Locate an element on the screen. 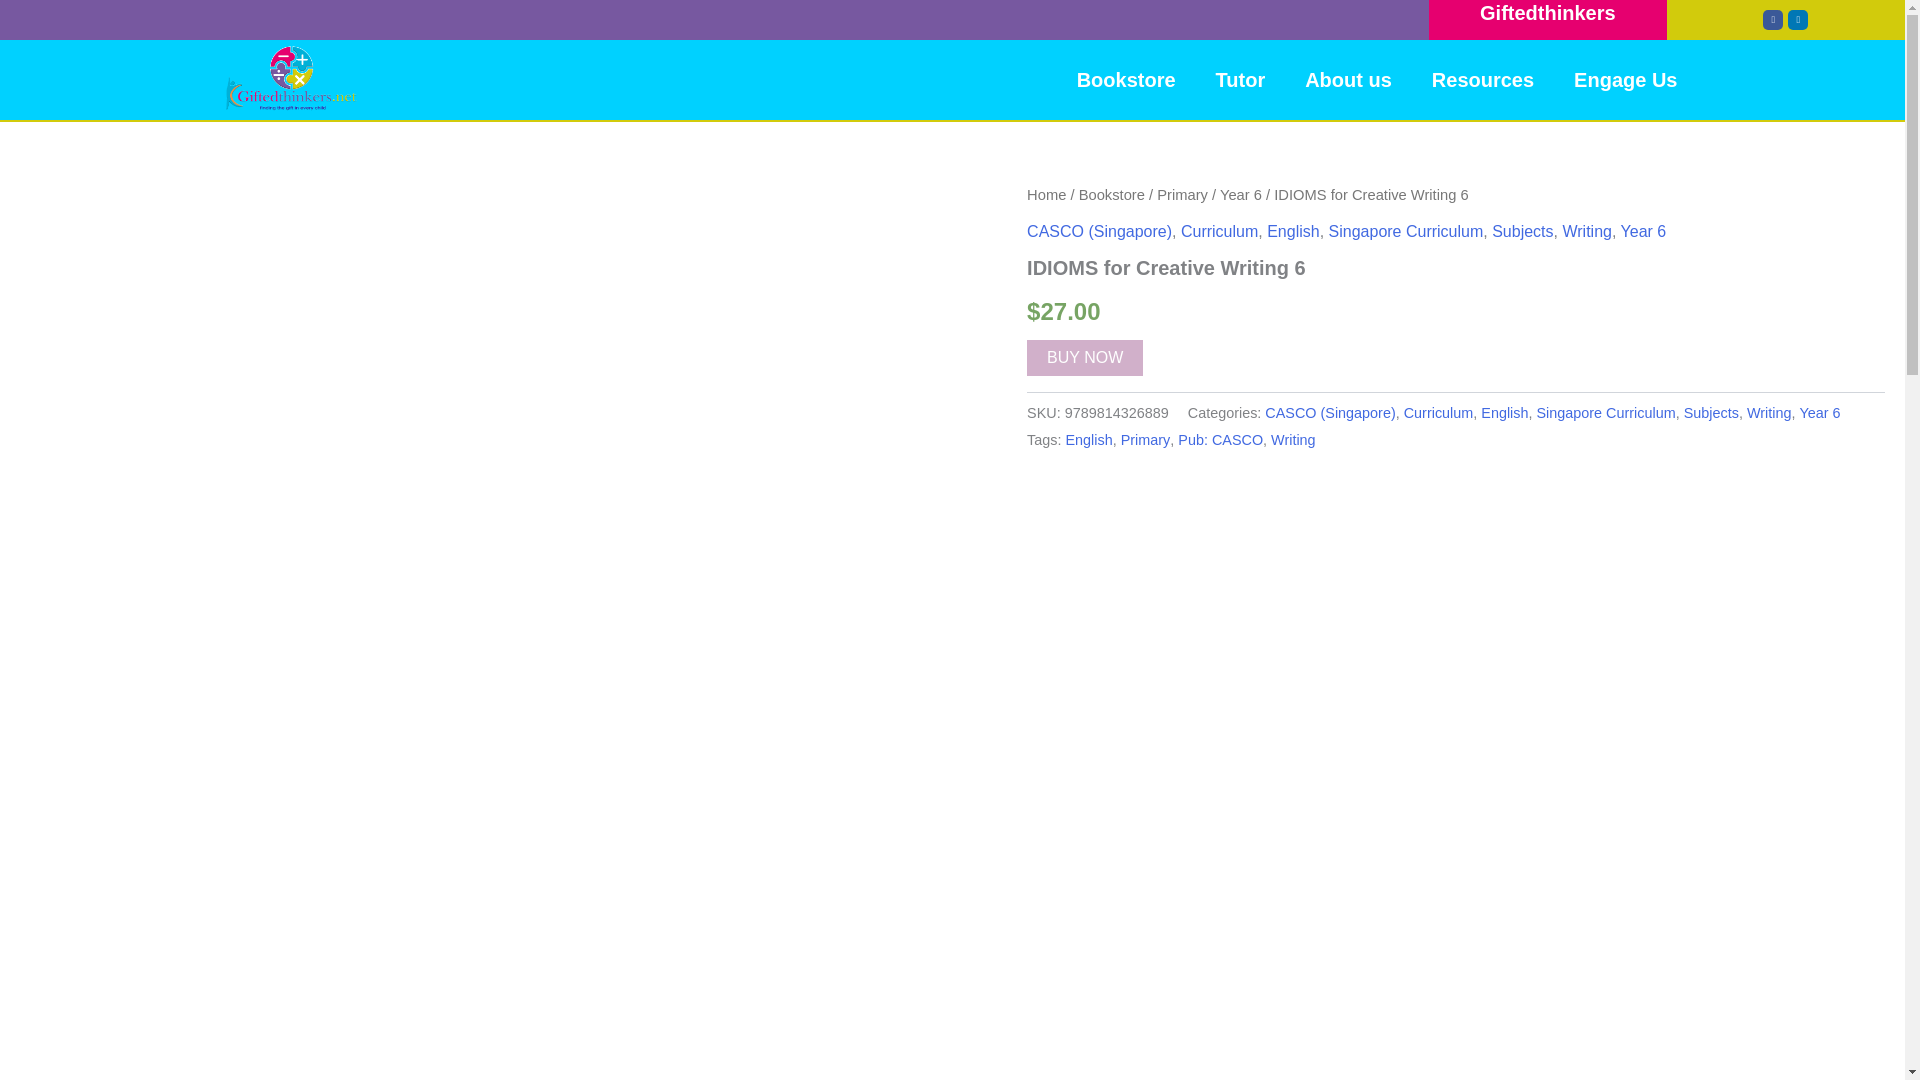  About us is located at coordinates (1348, 80).